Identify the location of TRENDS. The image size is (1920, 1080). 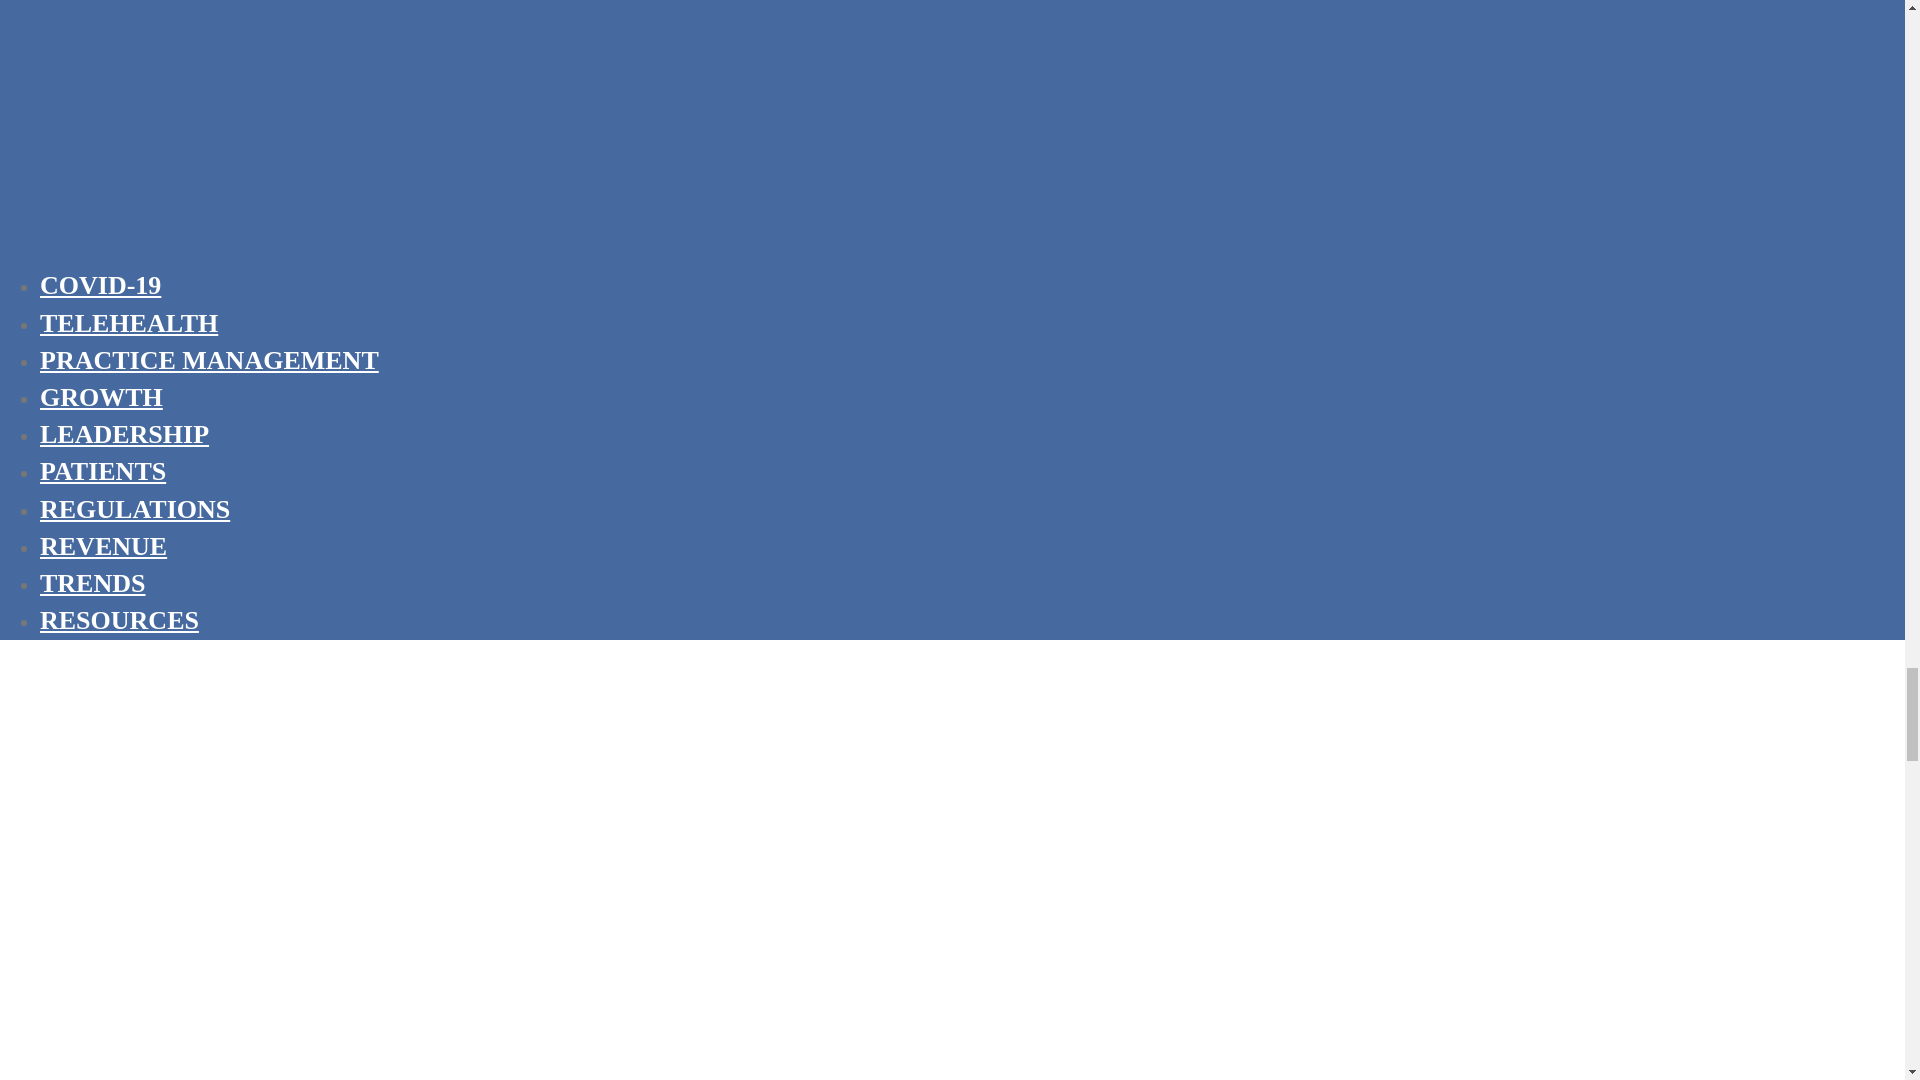
(92, 584).